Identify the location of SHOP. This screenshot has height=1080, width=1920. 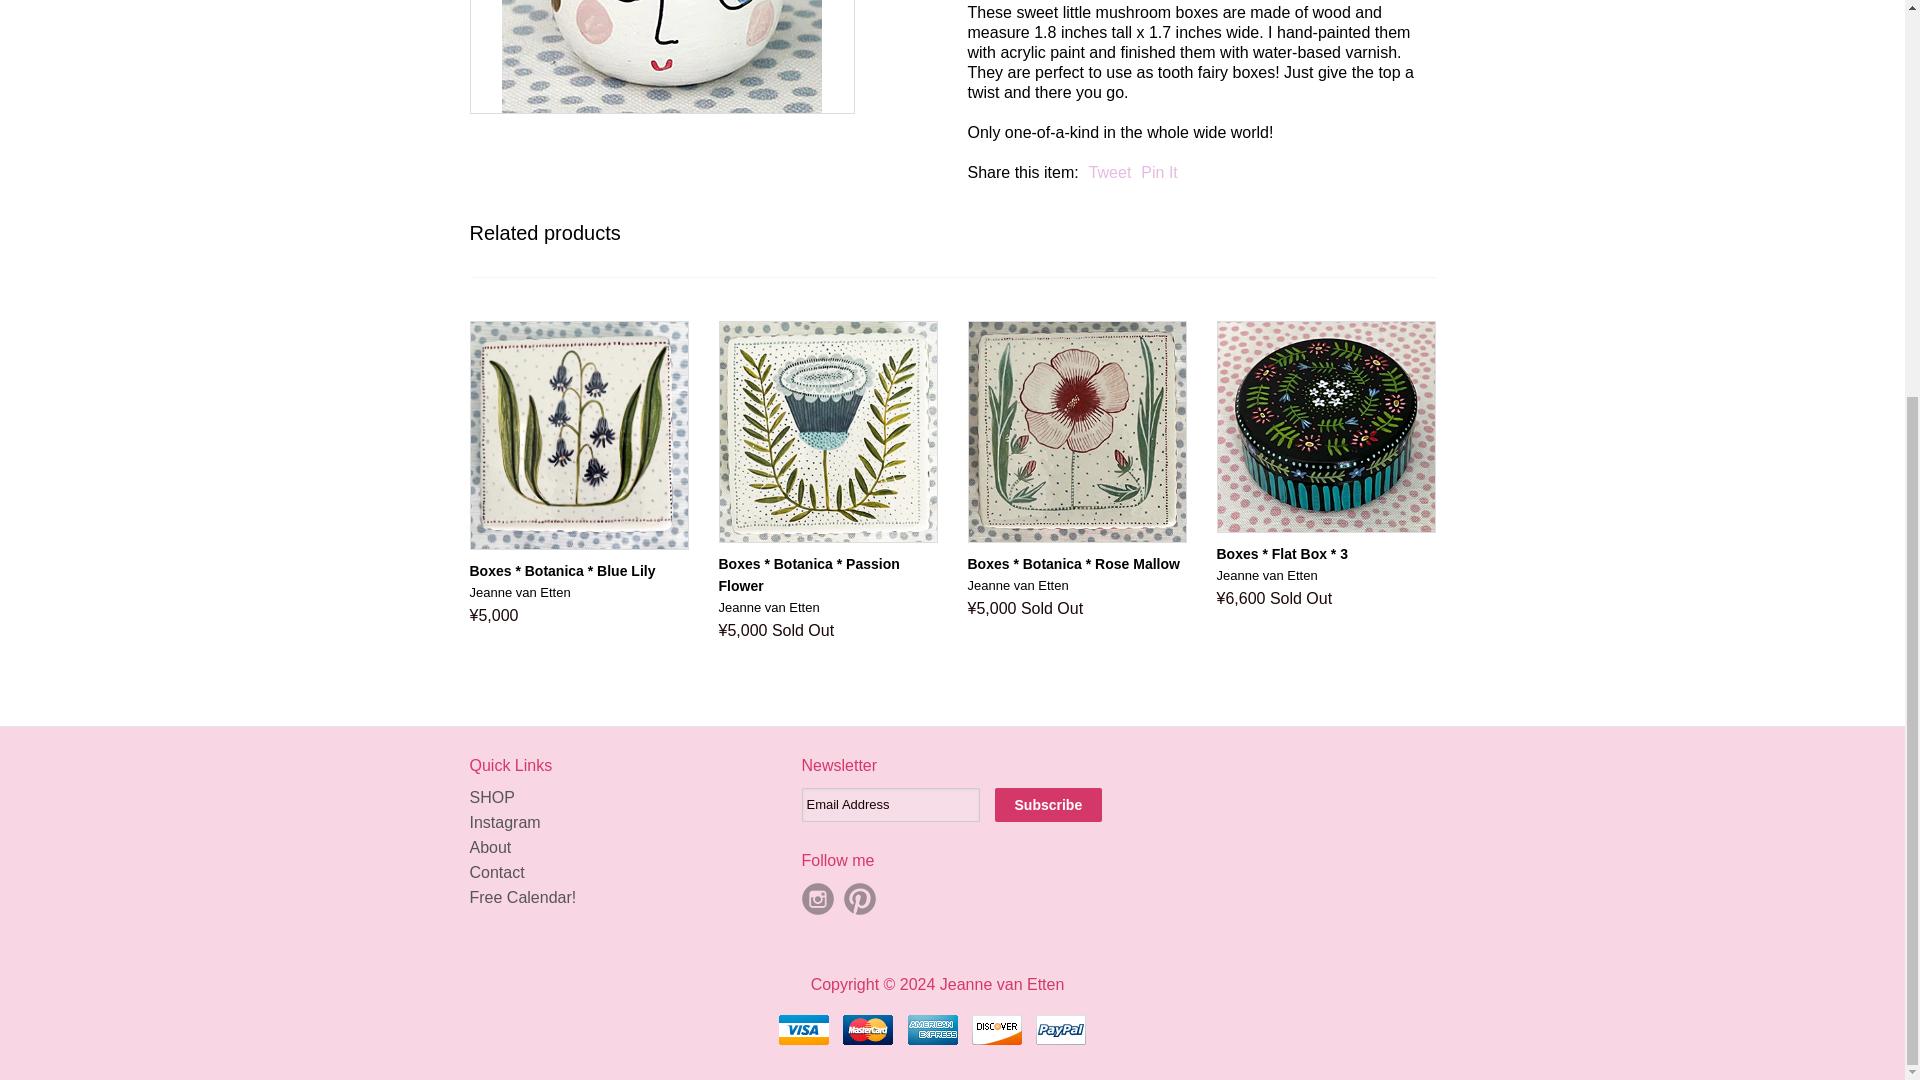
(492, 797).